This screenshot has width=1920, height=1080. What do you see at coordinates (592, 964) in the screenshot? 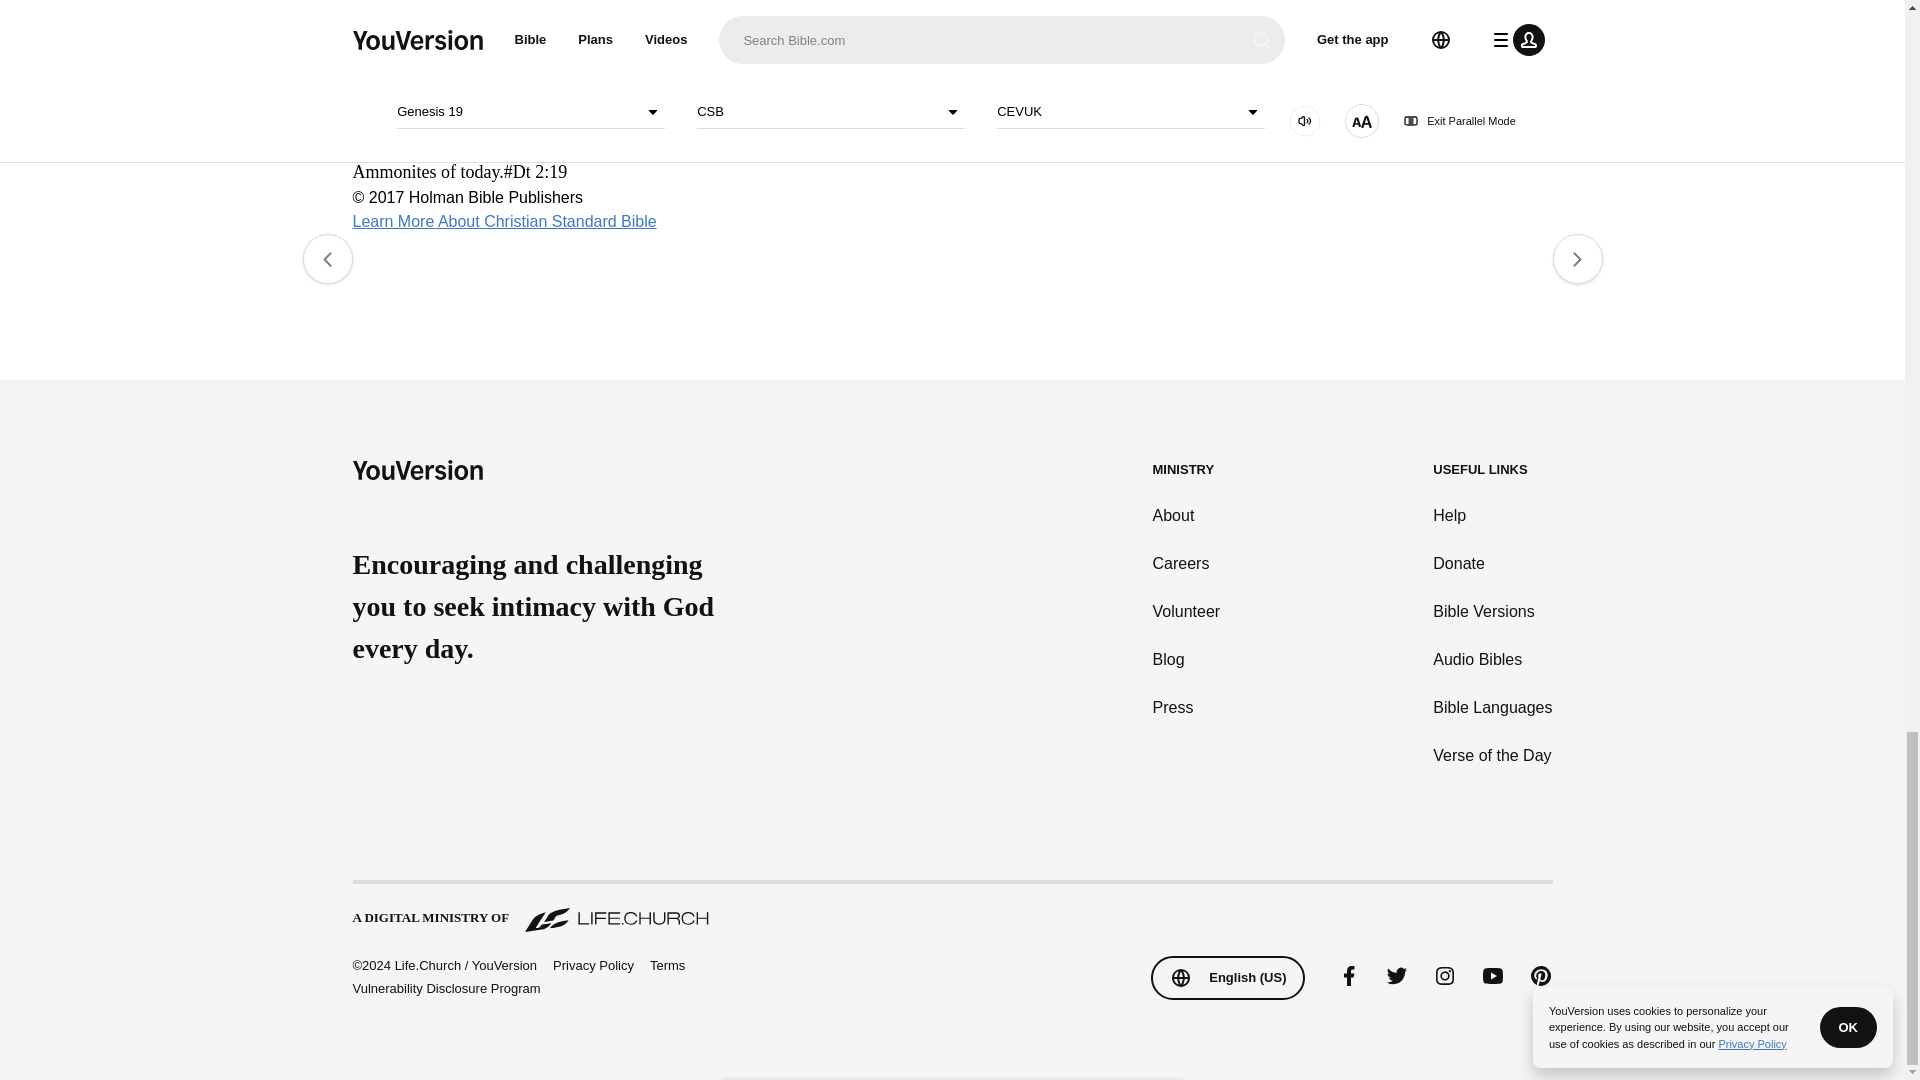
I see `Privacy Policy` at bounding box center [592, 964].